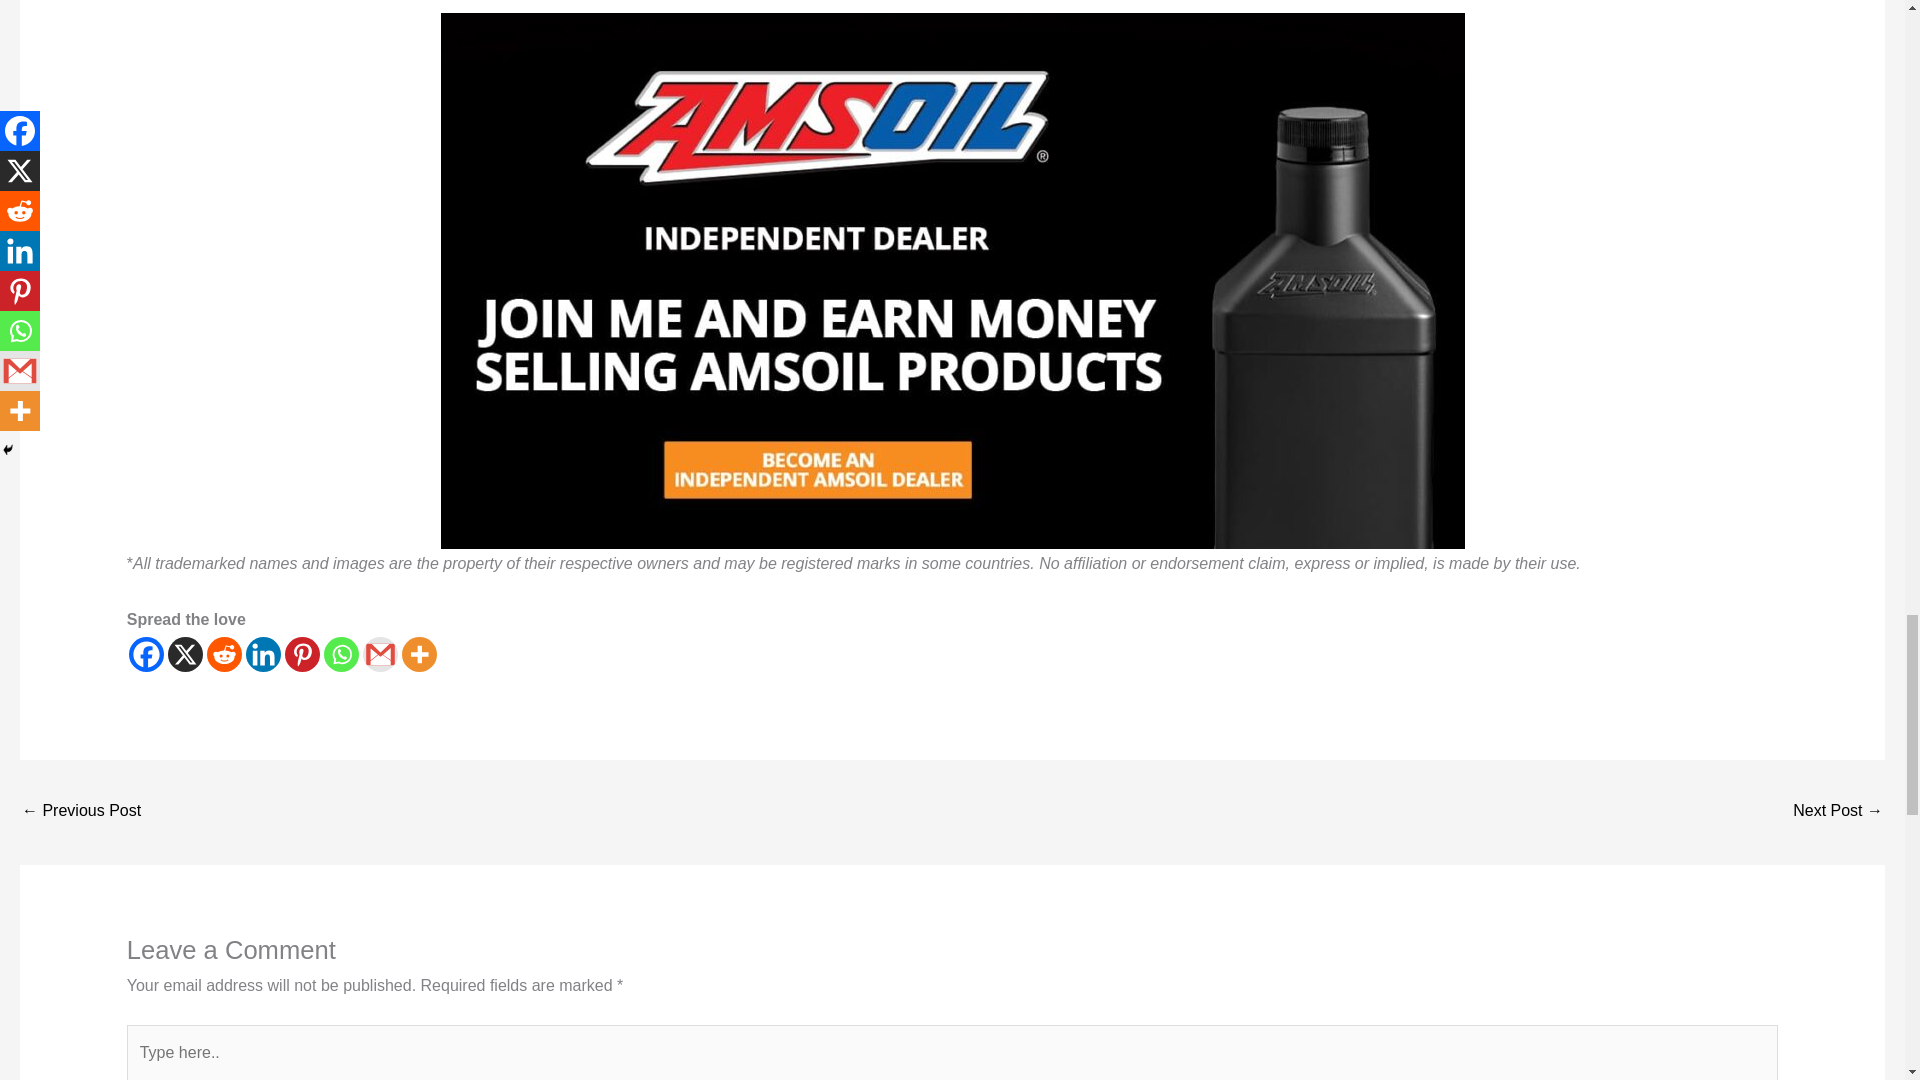 This screenshot has height=1080, width=1920. What do you see at coordinates (186, 654) in the screenshot?
I see `X` at bounding box center [186, 654].